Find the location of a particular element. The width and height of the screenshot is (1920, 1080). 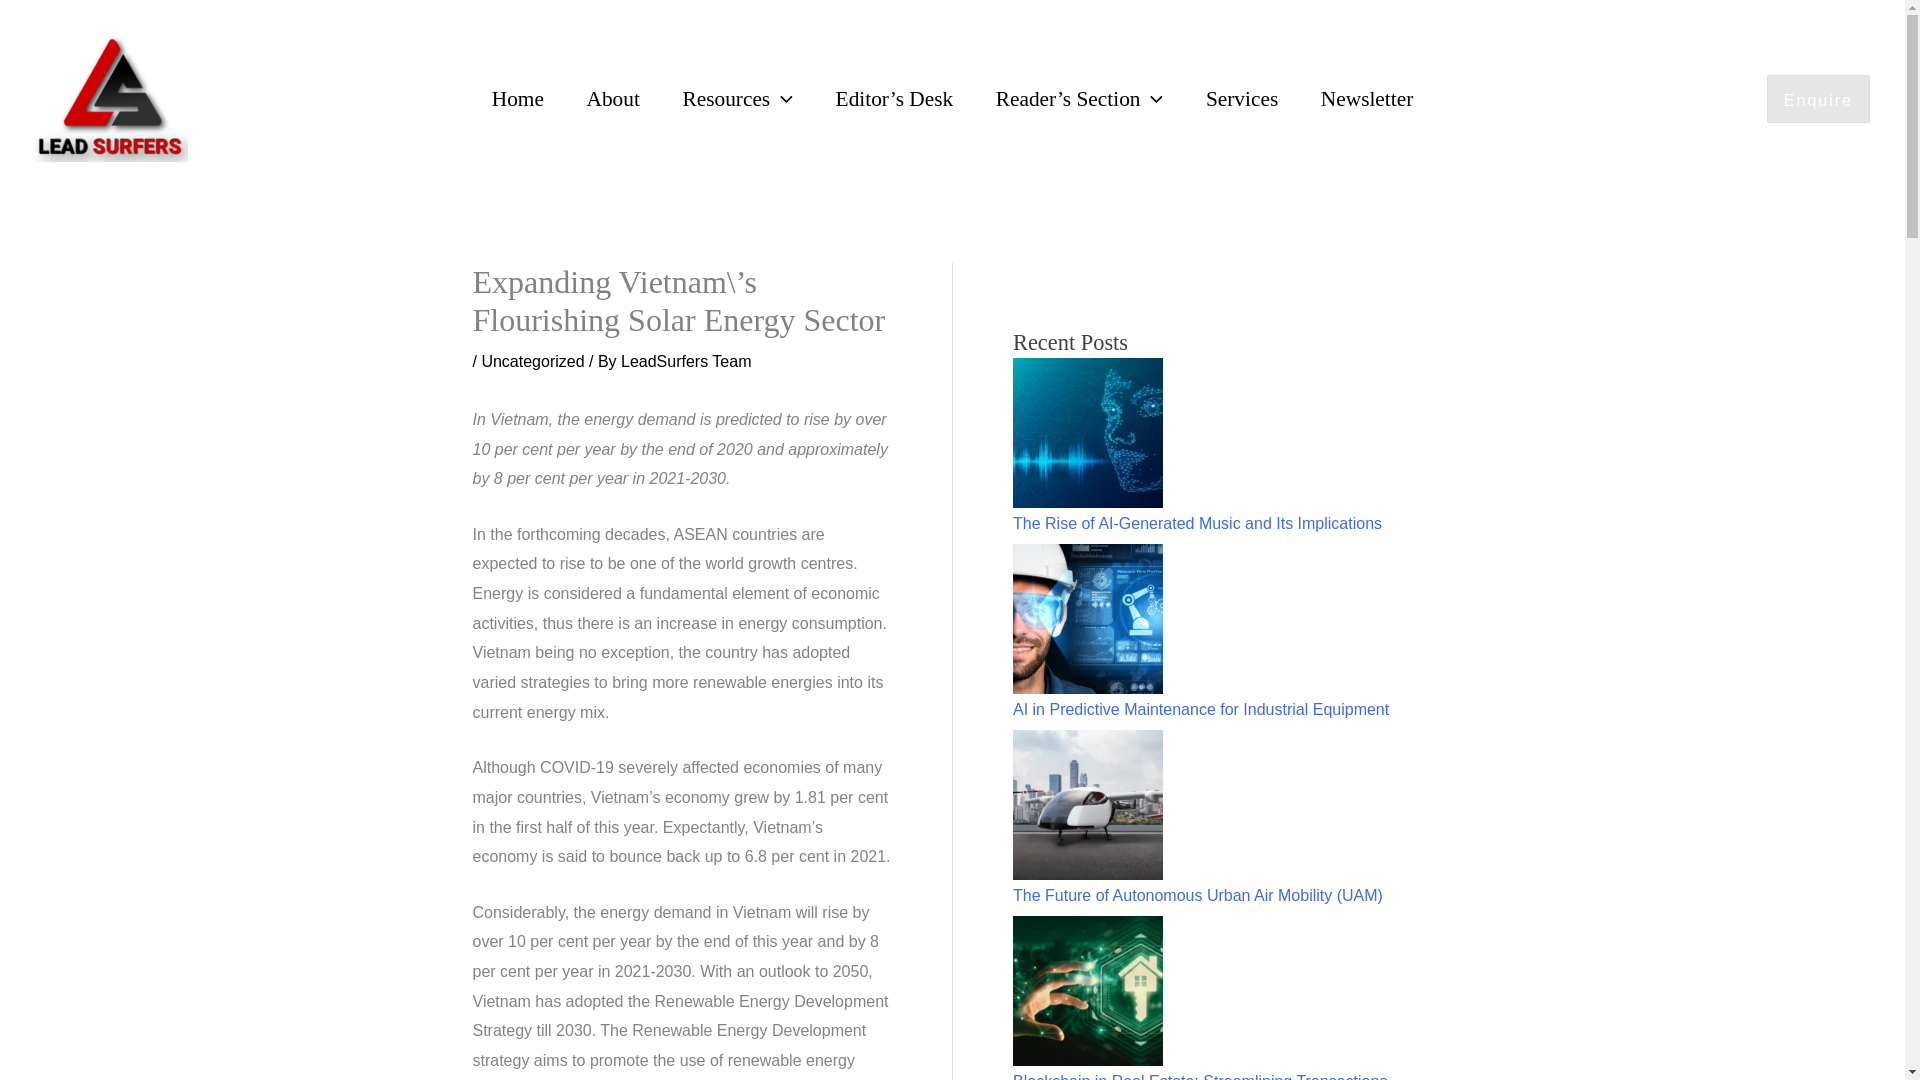

Enquire is located at coordinates (1818, 98).